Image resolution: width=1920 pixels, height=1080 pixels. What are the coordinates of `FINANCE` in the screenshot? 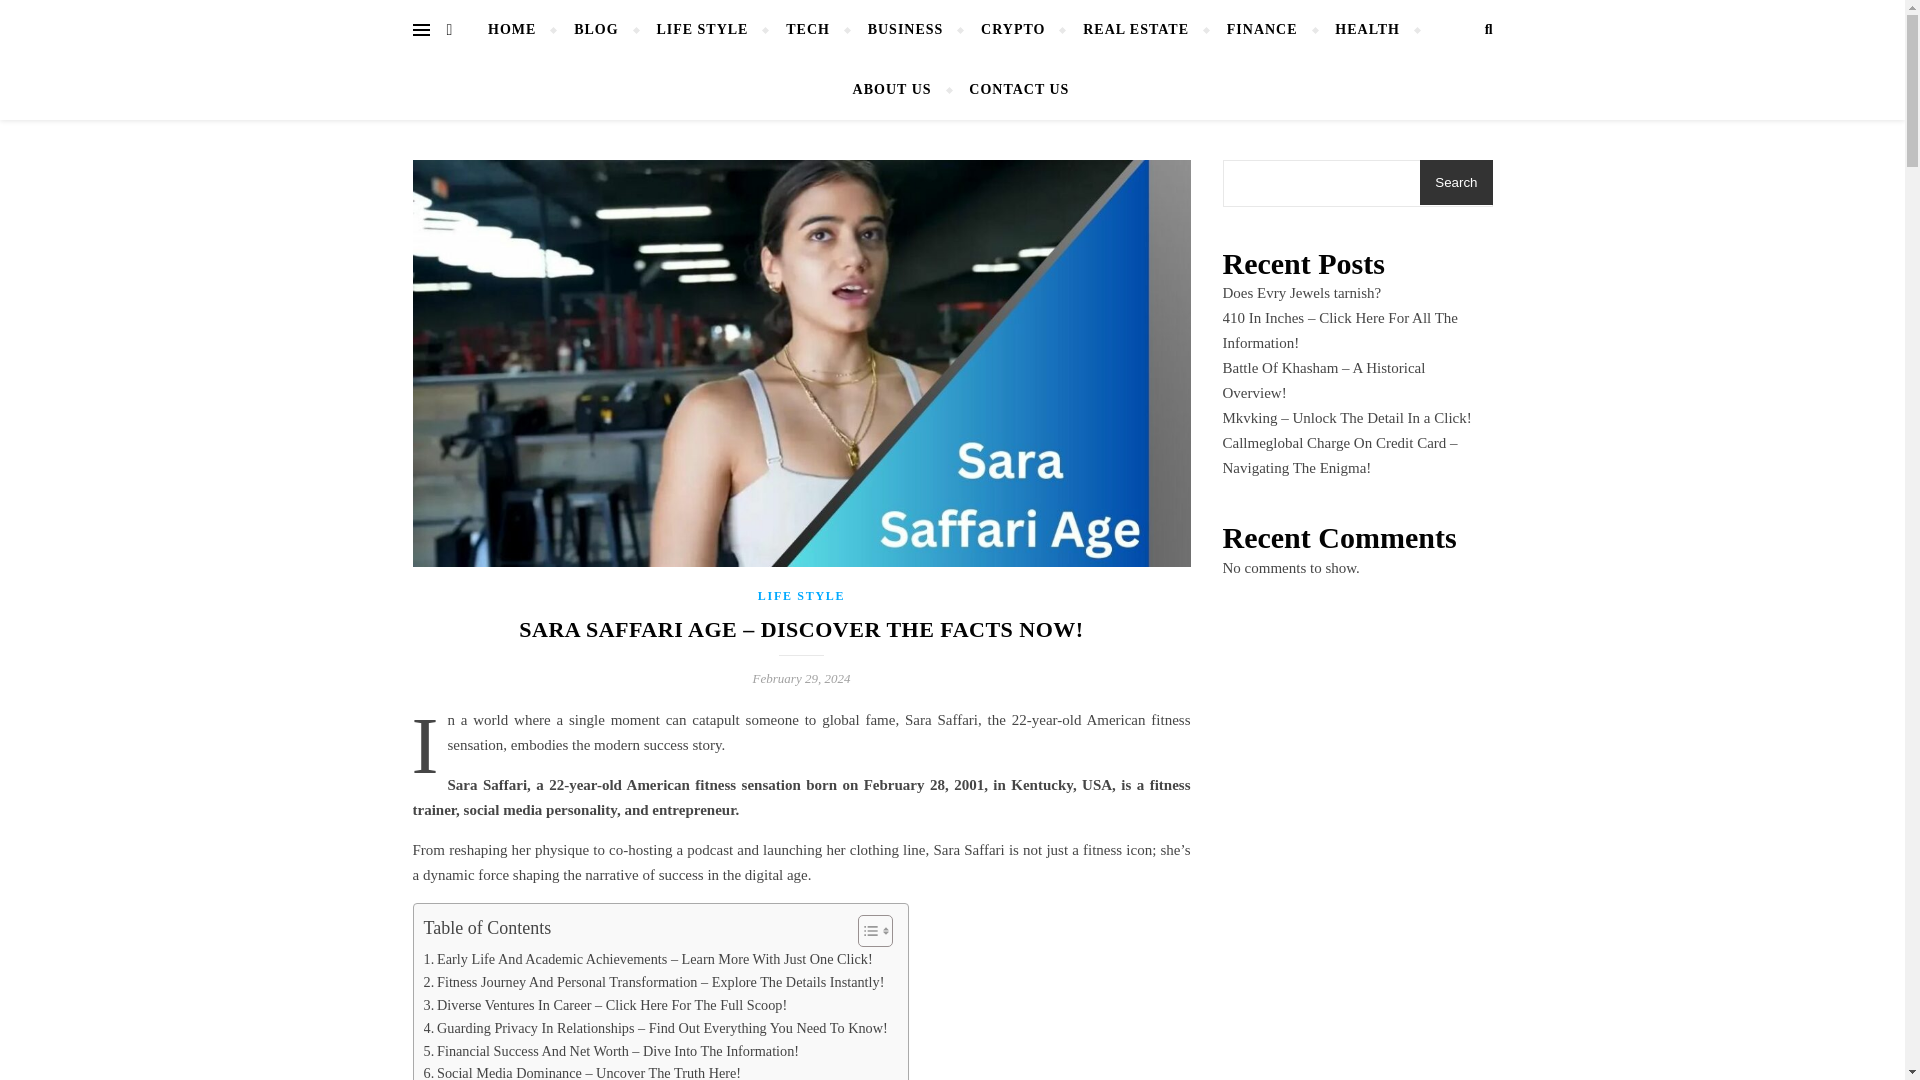 It's located at (1262, 30).